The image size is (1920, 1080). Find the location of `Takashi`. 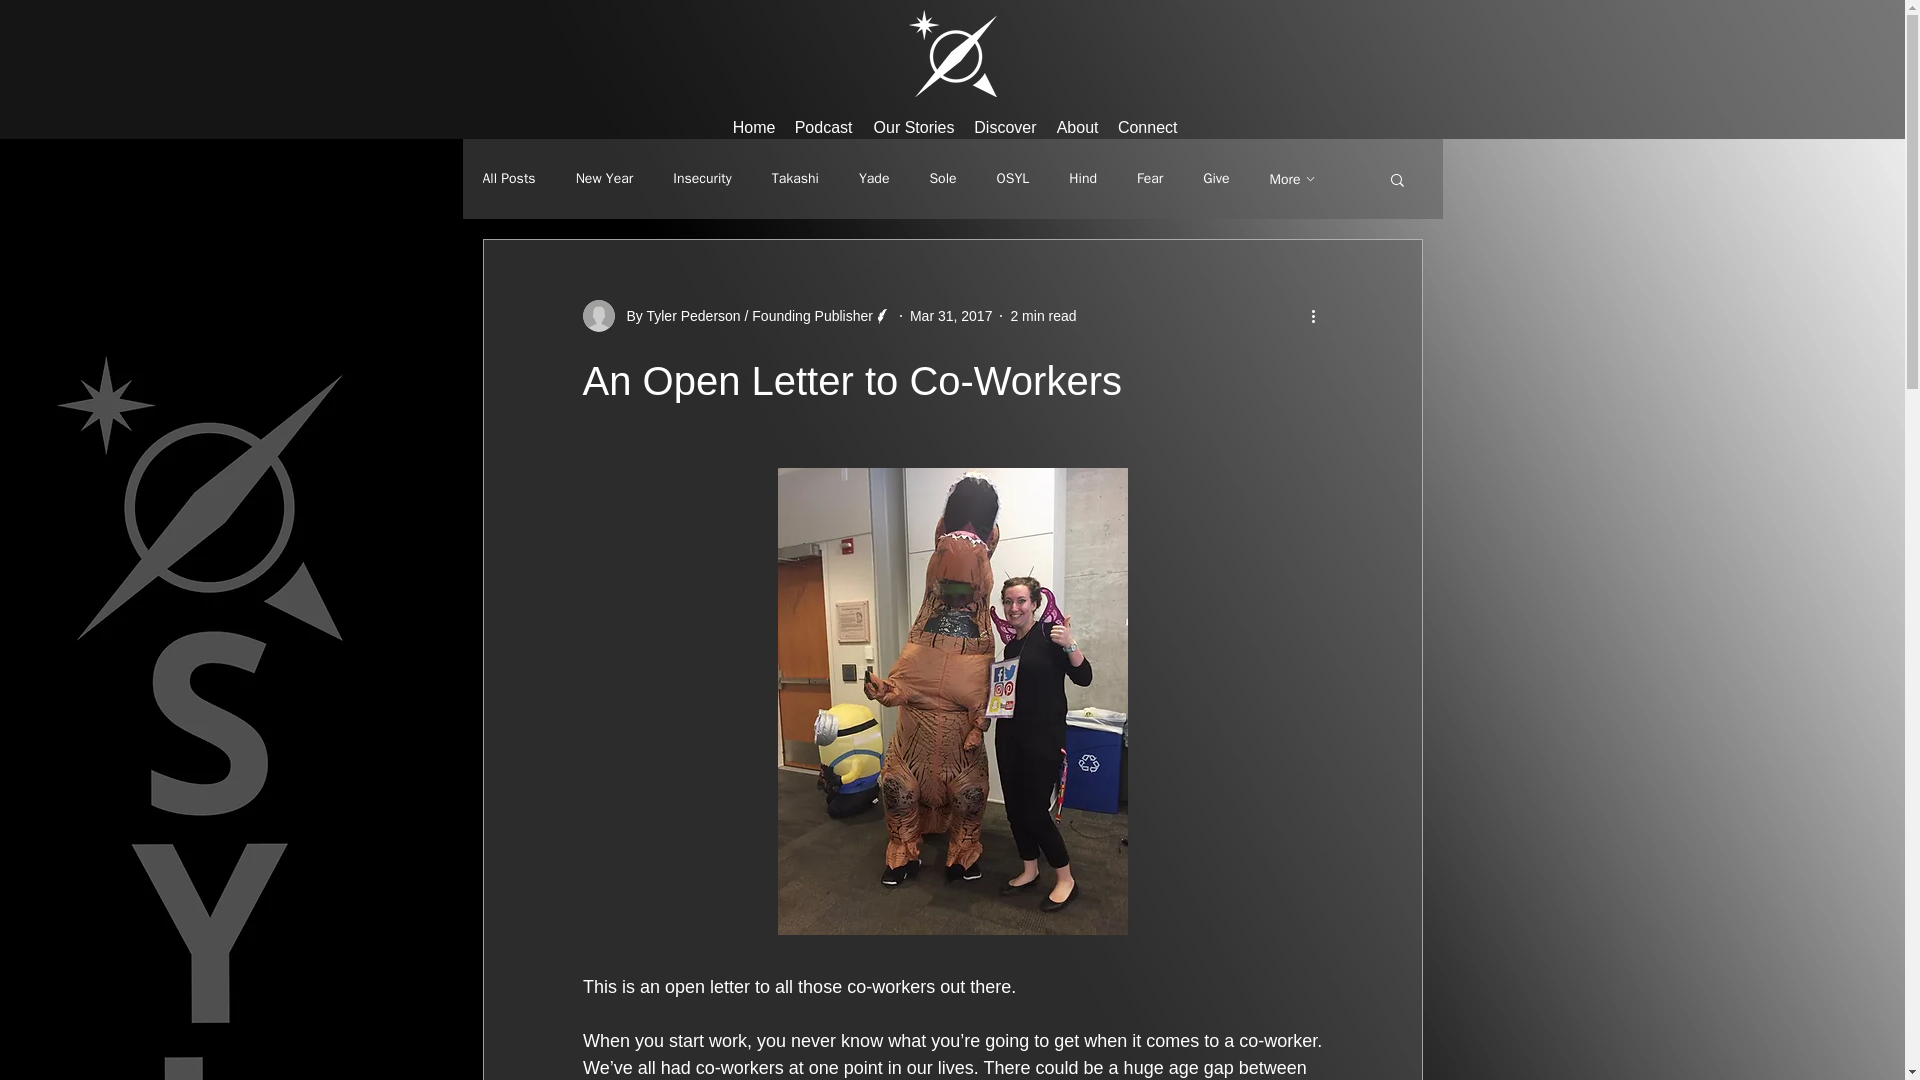

Takashi is located at coordinates (795, 178).